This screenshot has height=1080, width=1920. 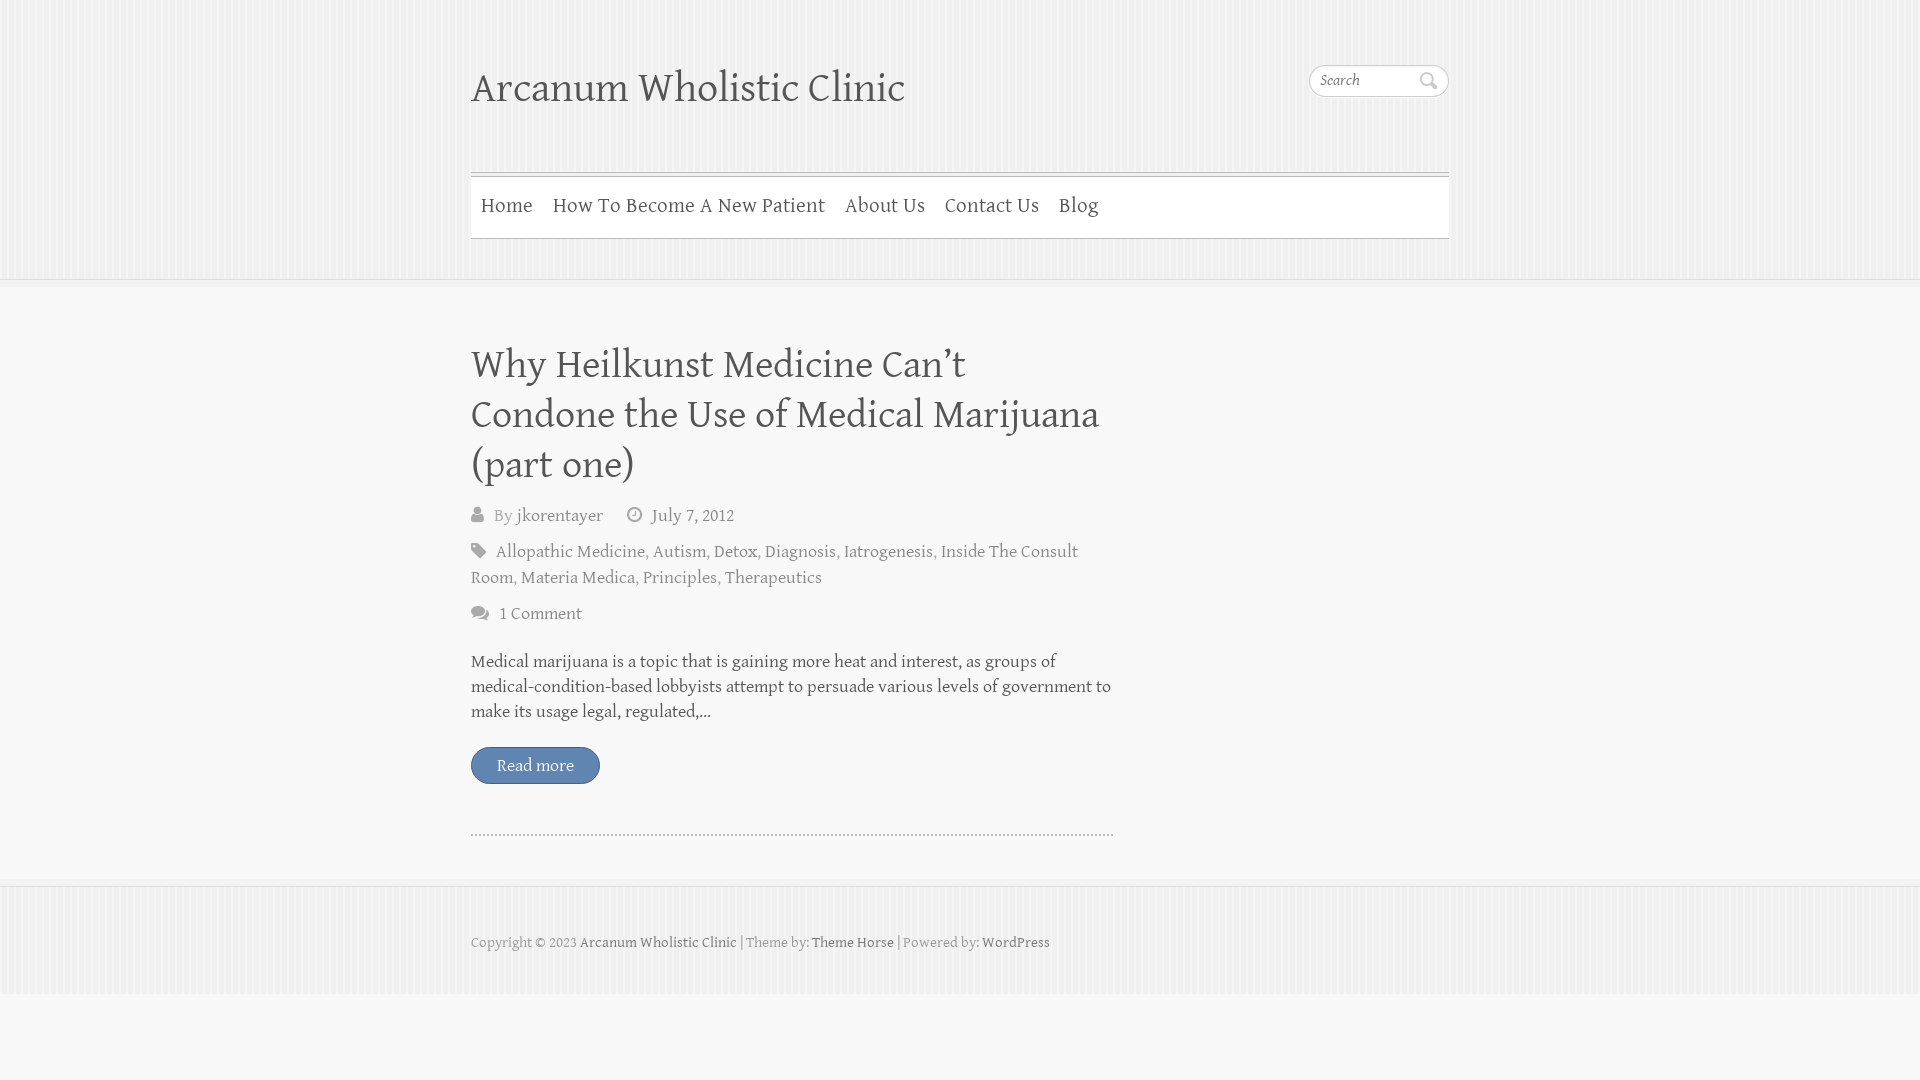 What do you see at coordinates (540, 613) in the screenshot?
I see `1 Comment` at bounding box center [540, 613].